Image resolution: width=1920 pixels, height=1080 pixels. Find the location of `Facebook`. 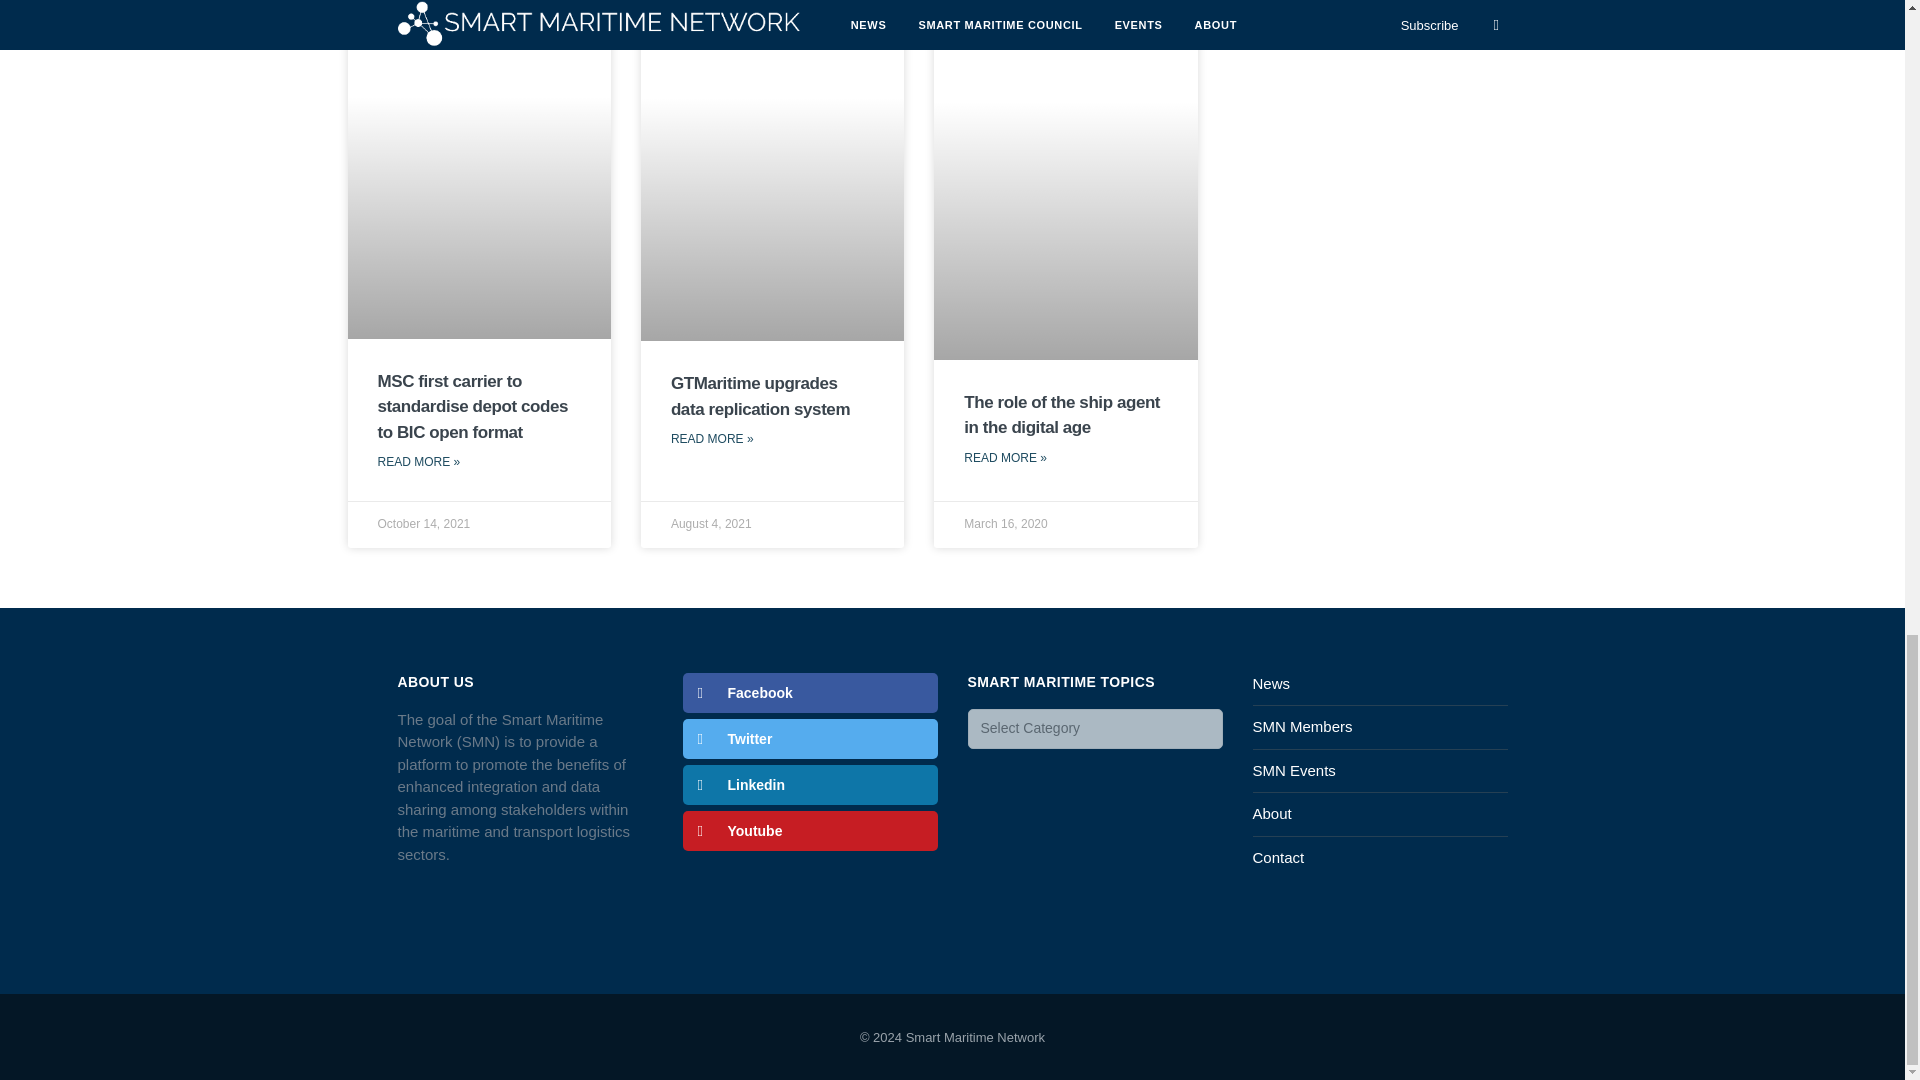

Facebook is located at coordinates (808, 692).